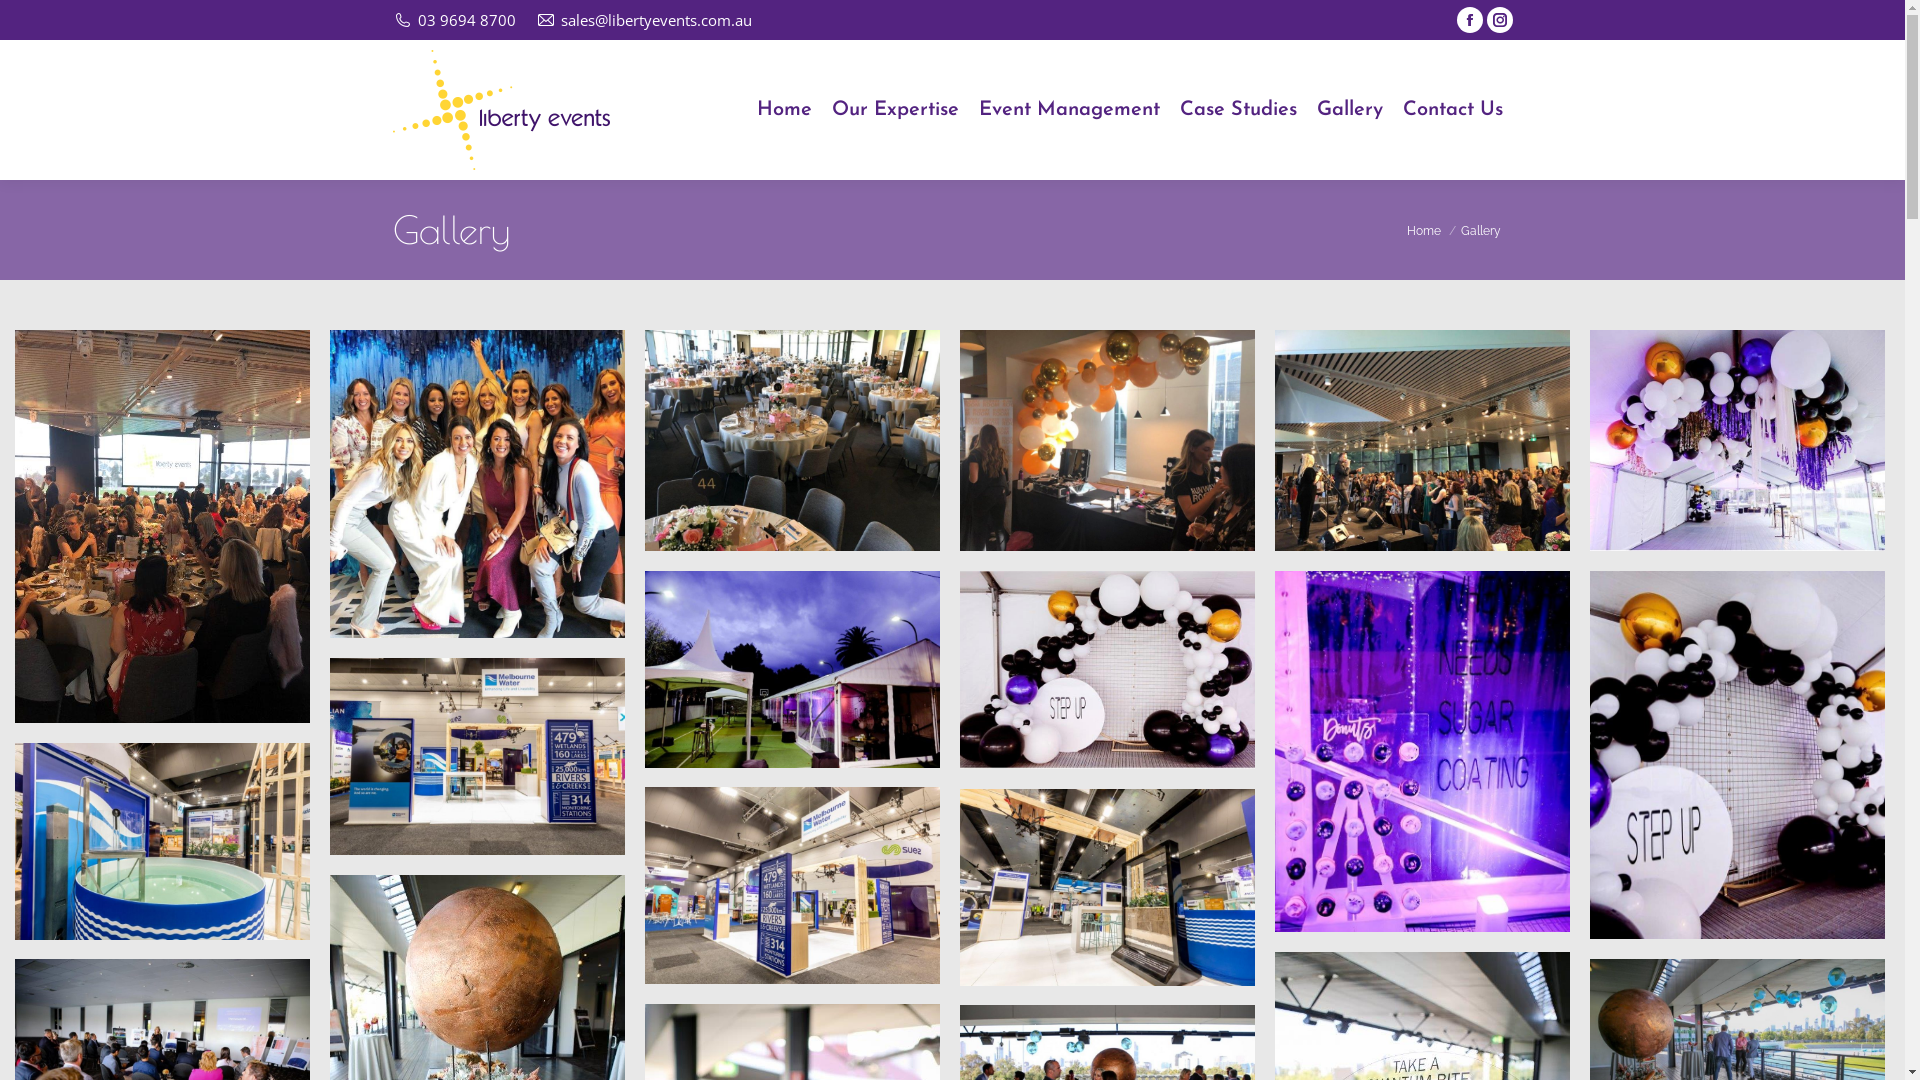 Image resolution: width=1920 pixels, height=1080 pixels. Describe the element at coordinates (1108, 440) in the screenshot. I see `1.4` at that location.